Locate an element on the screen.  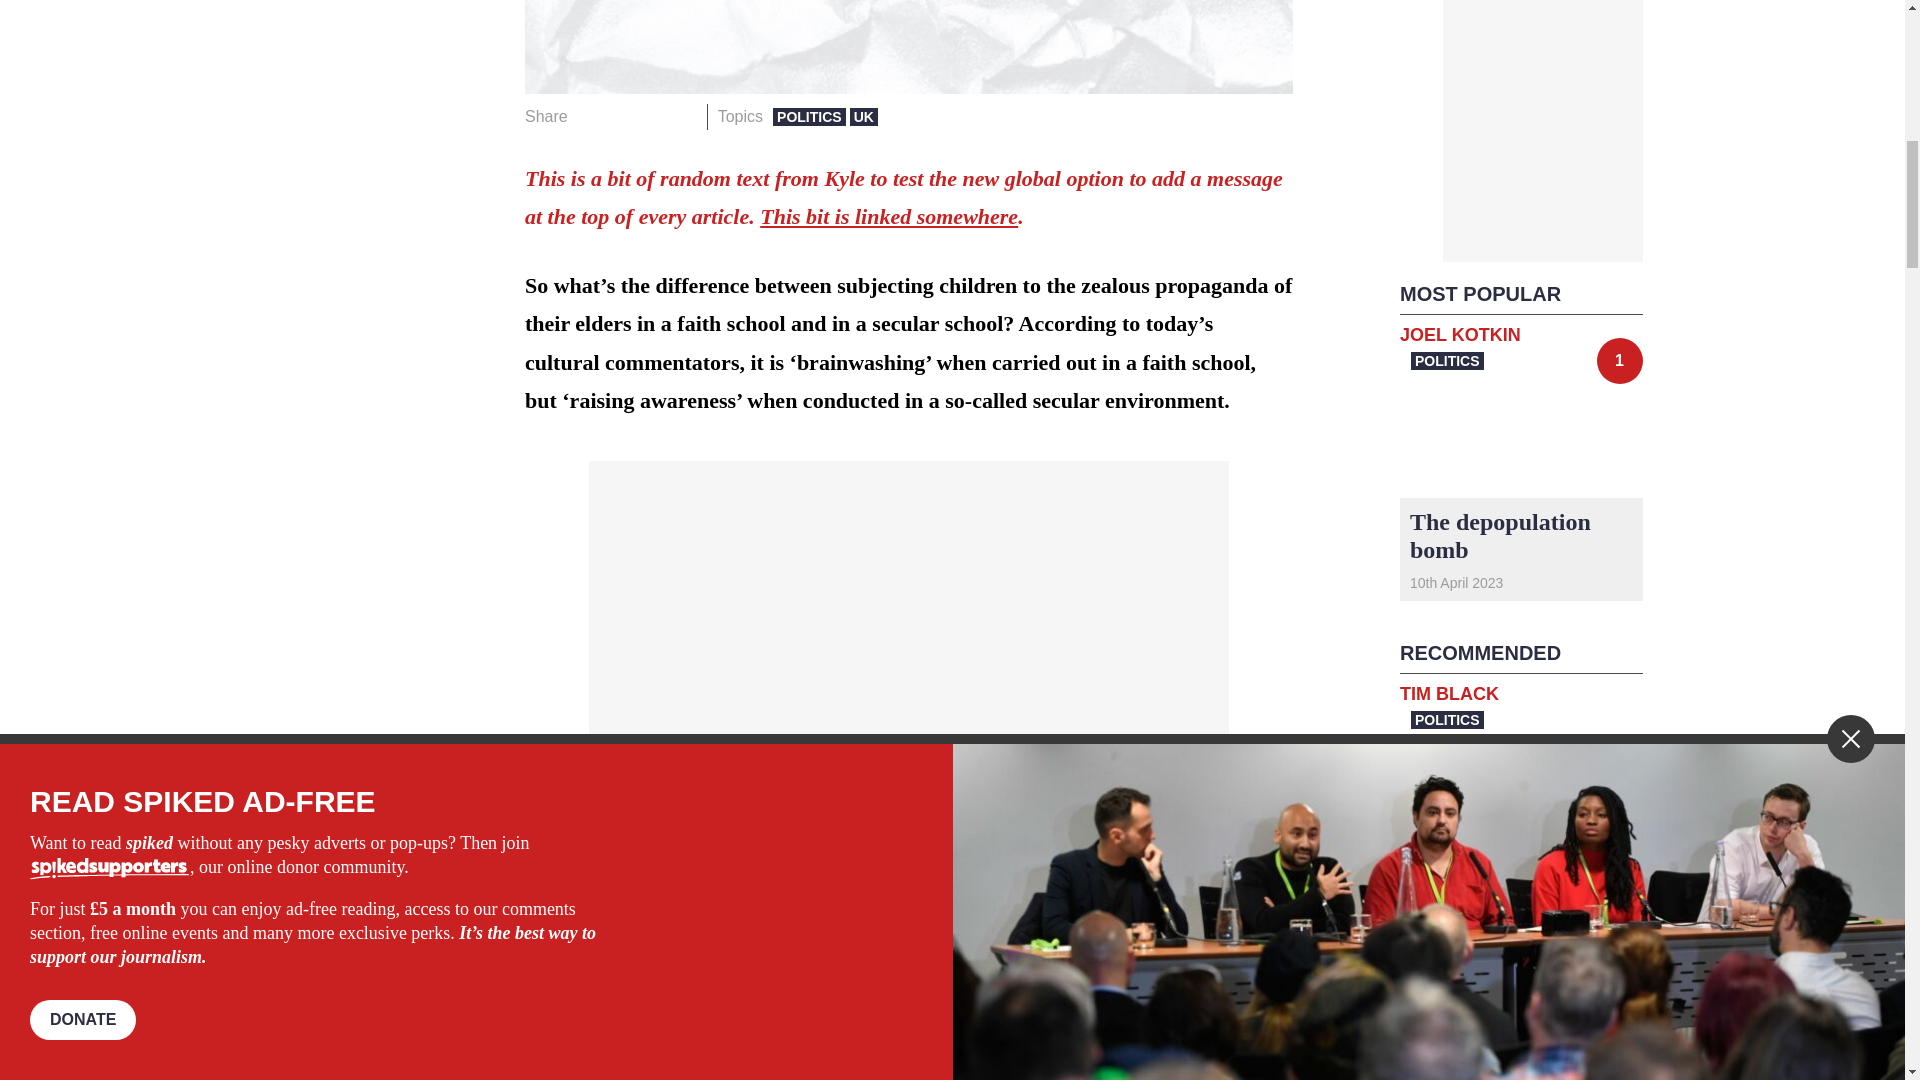
Share on Twitter is located at coordinates (622, 116).